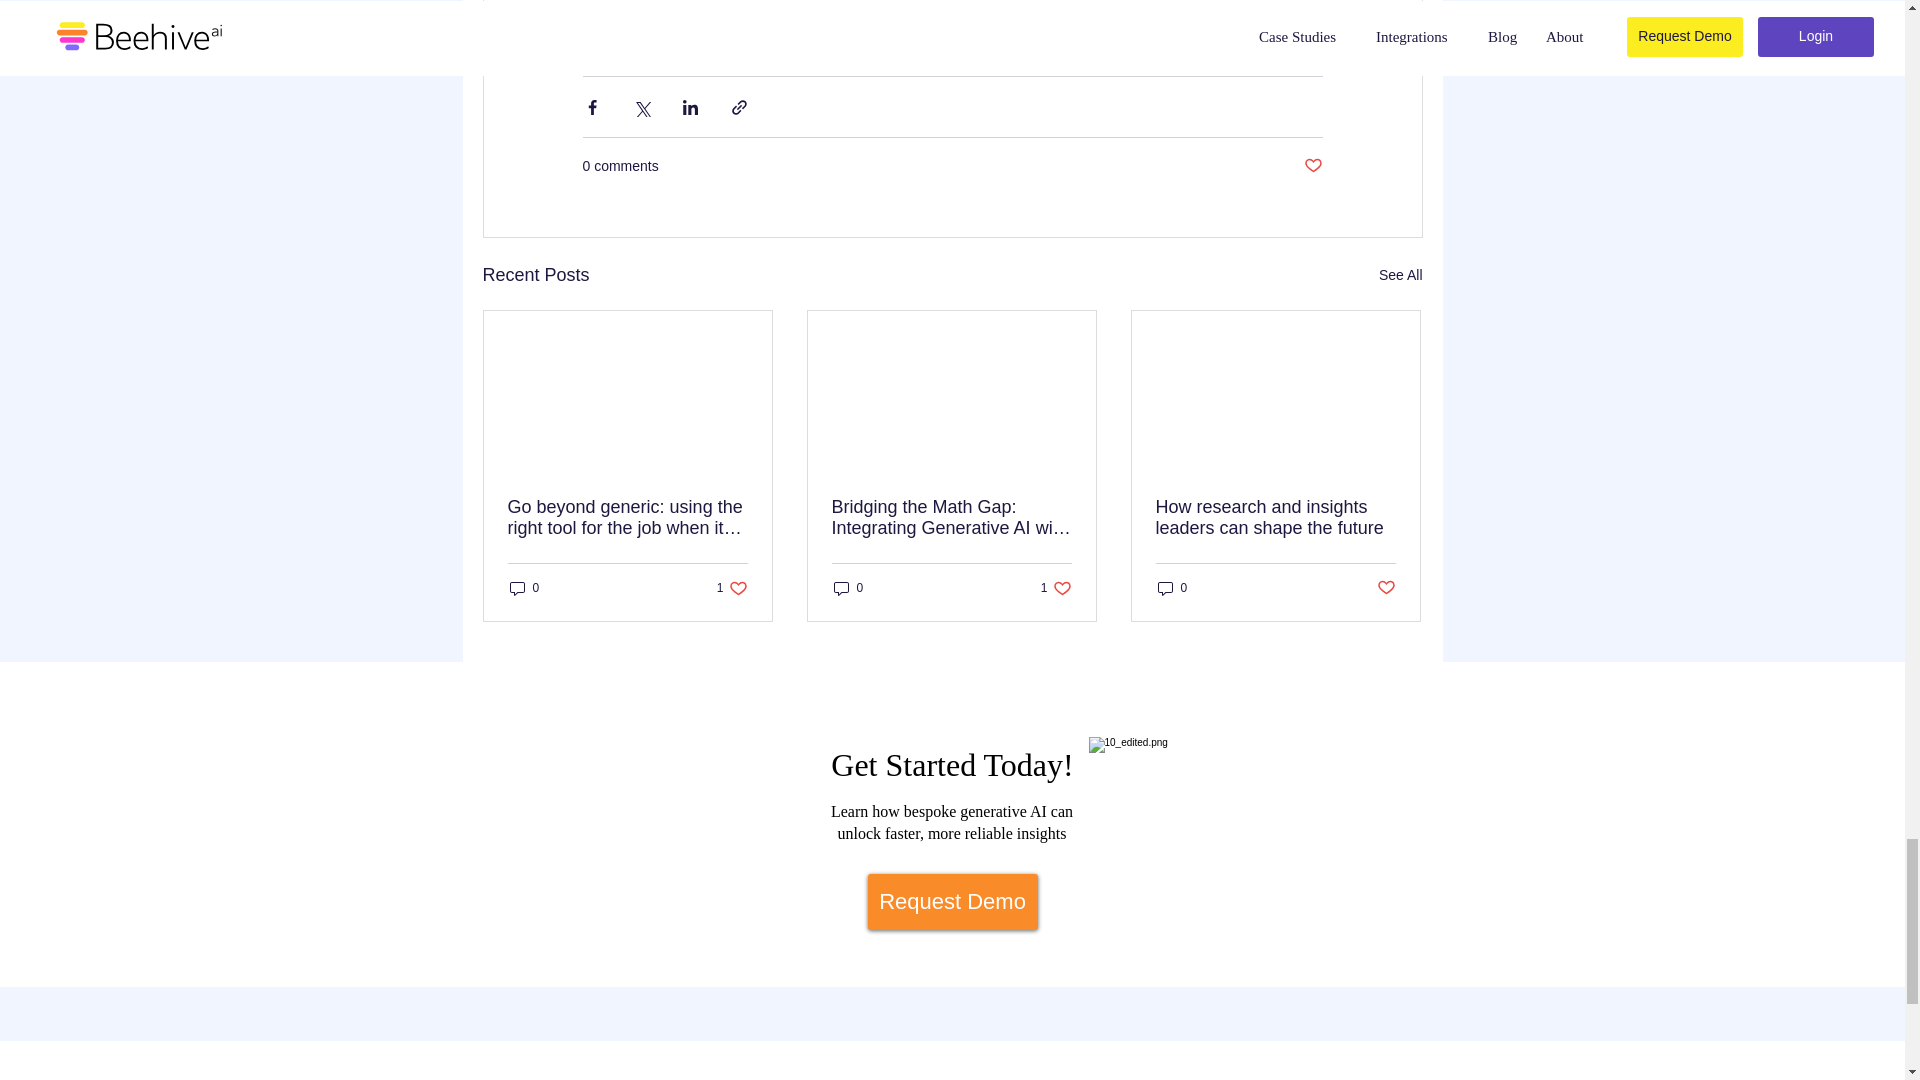 The height and width of the screenshot is (1080, 1920). What do you see at coordinates (1386, 588) in the screenshot?
I see `Post not marked as liked` at bounding box center [1386, 588].